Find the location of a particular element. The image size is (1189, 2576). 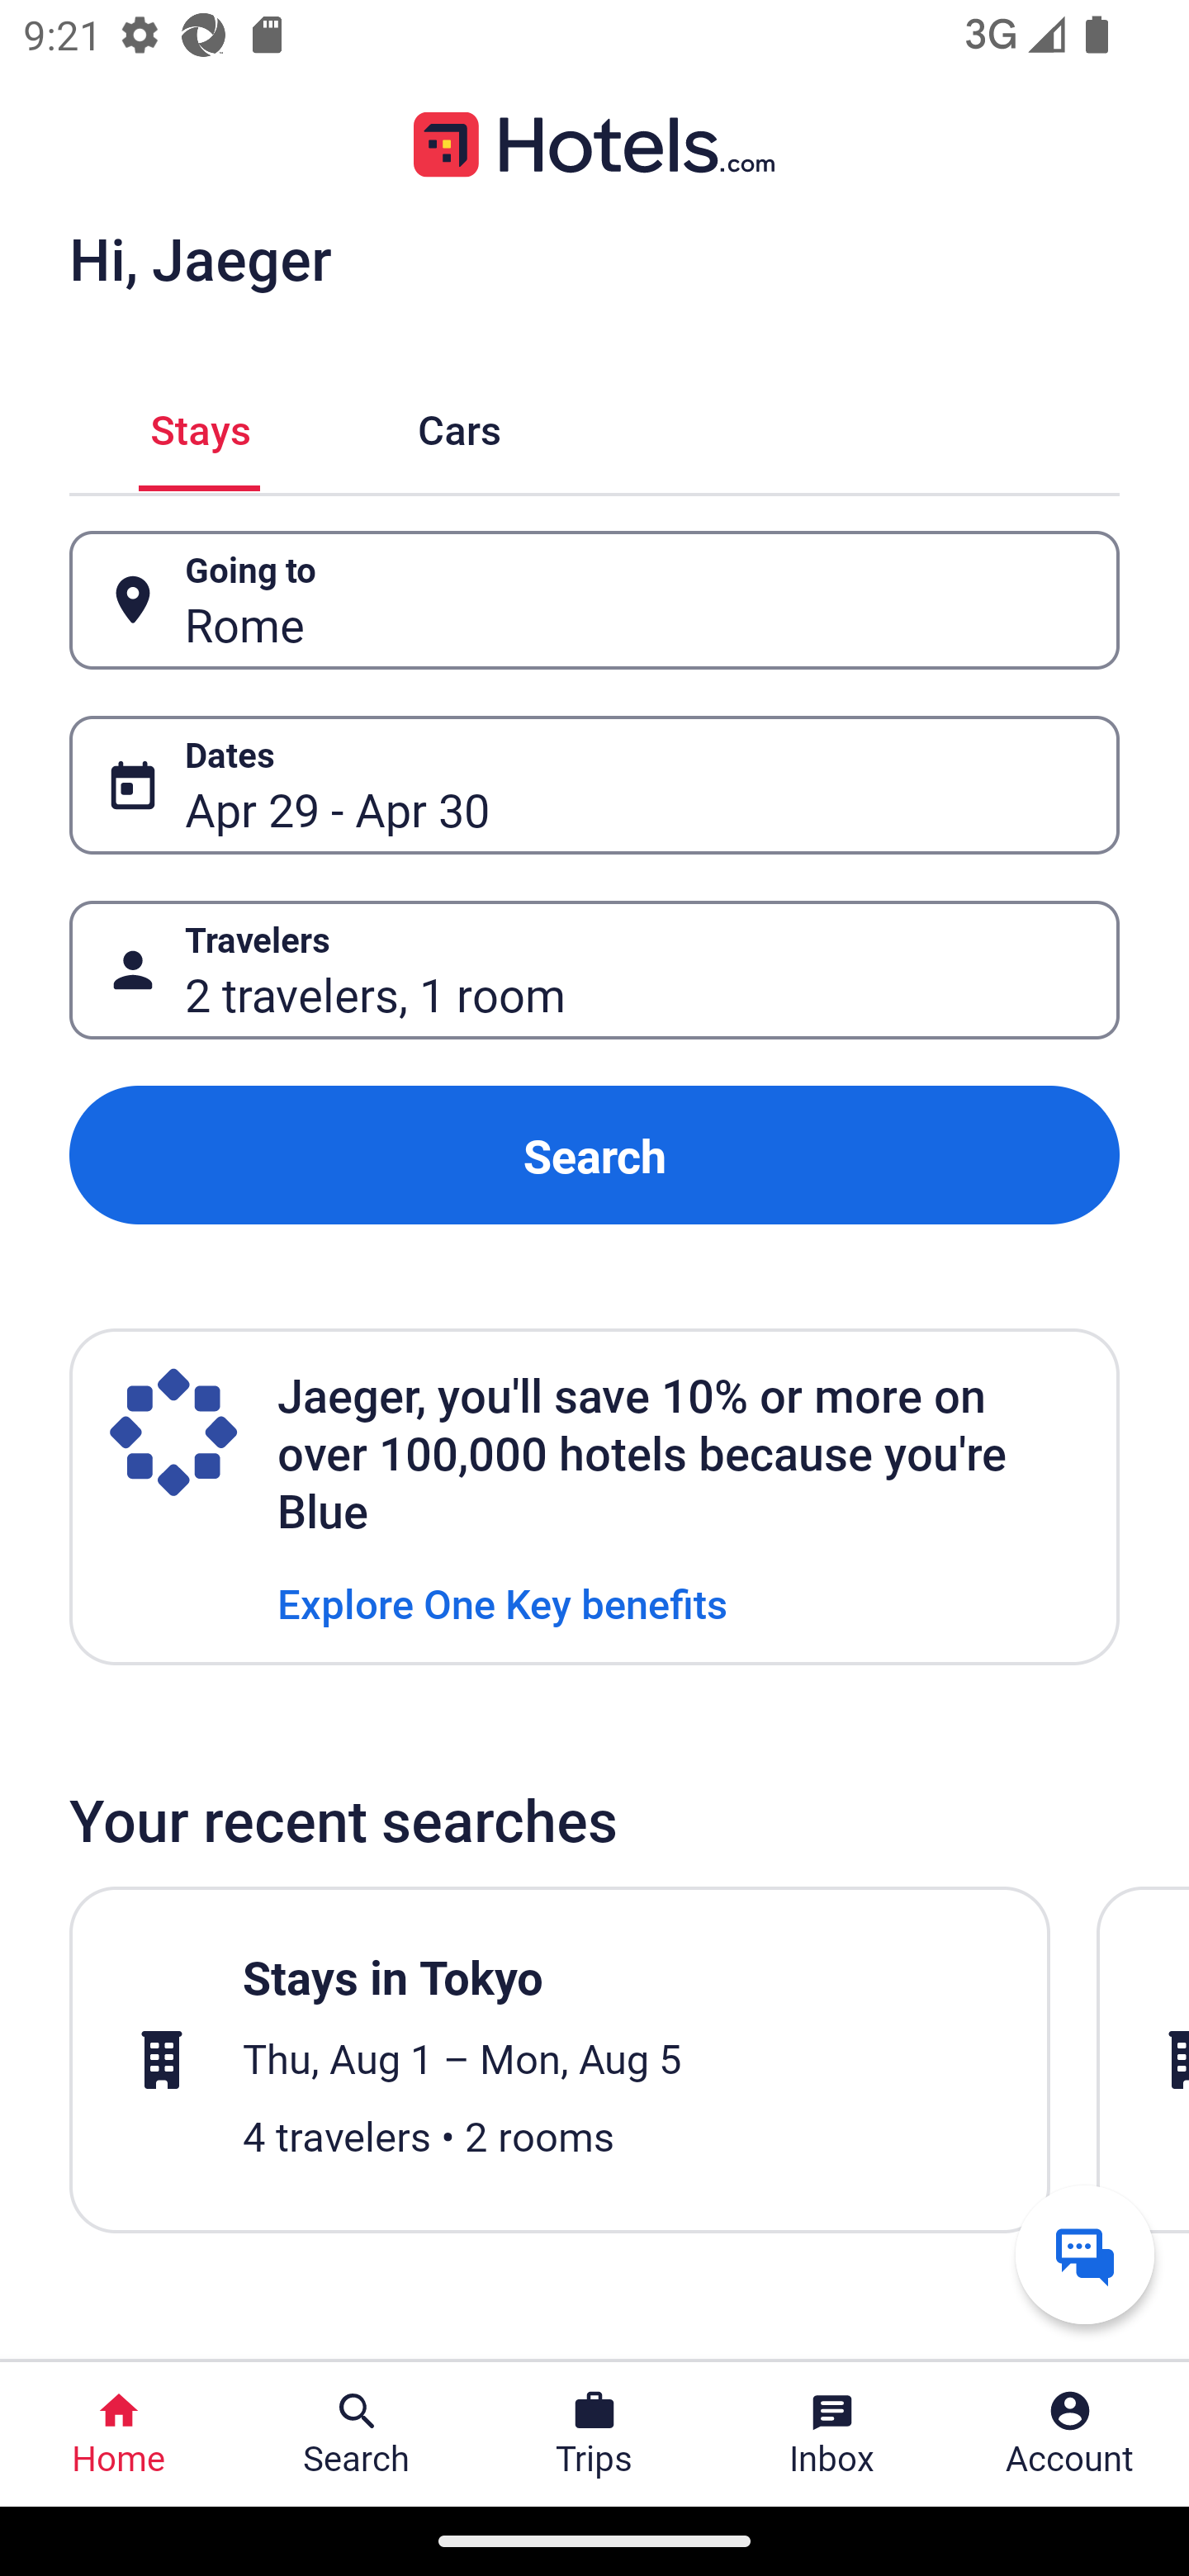

Search Search Button is located at coordinates (357, 2434).